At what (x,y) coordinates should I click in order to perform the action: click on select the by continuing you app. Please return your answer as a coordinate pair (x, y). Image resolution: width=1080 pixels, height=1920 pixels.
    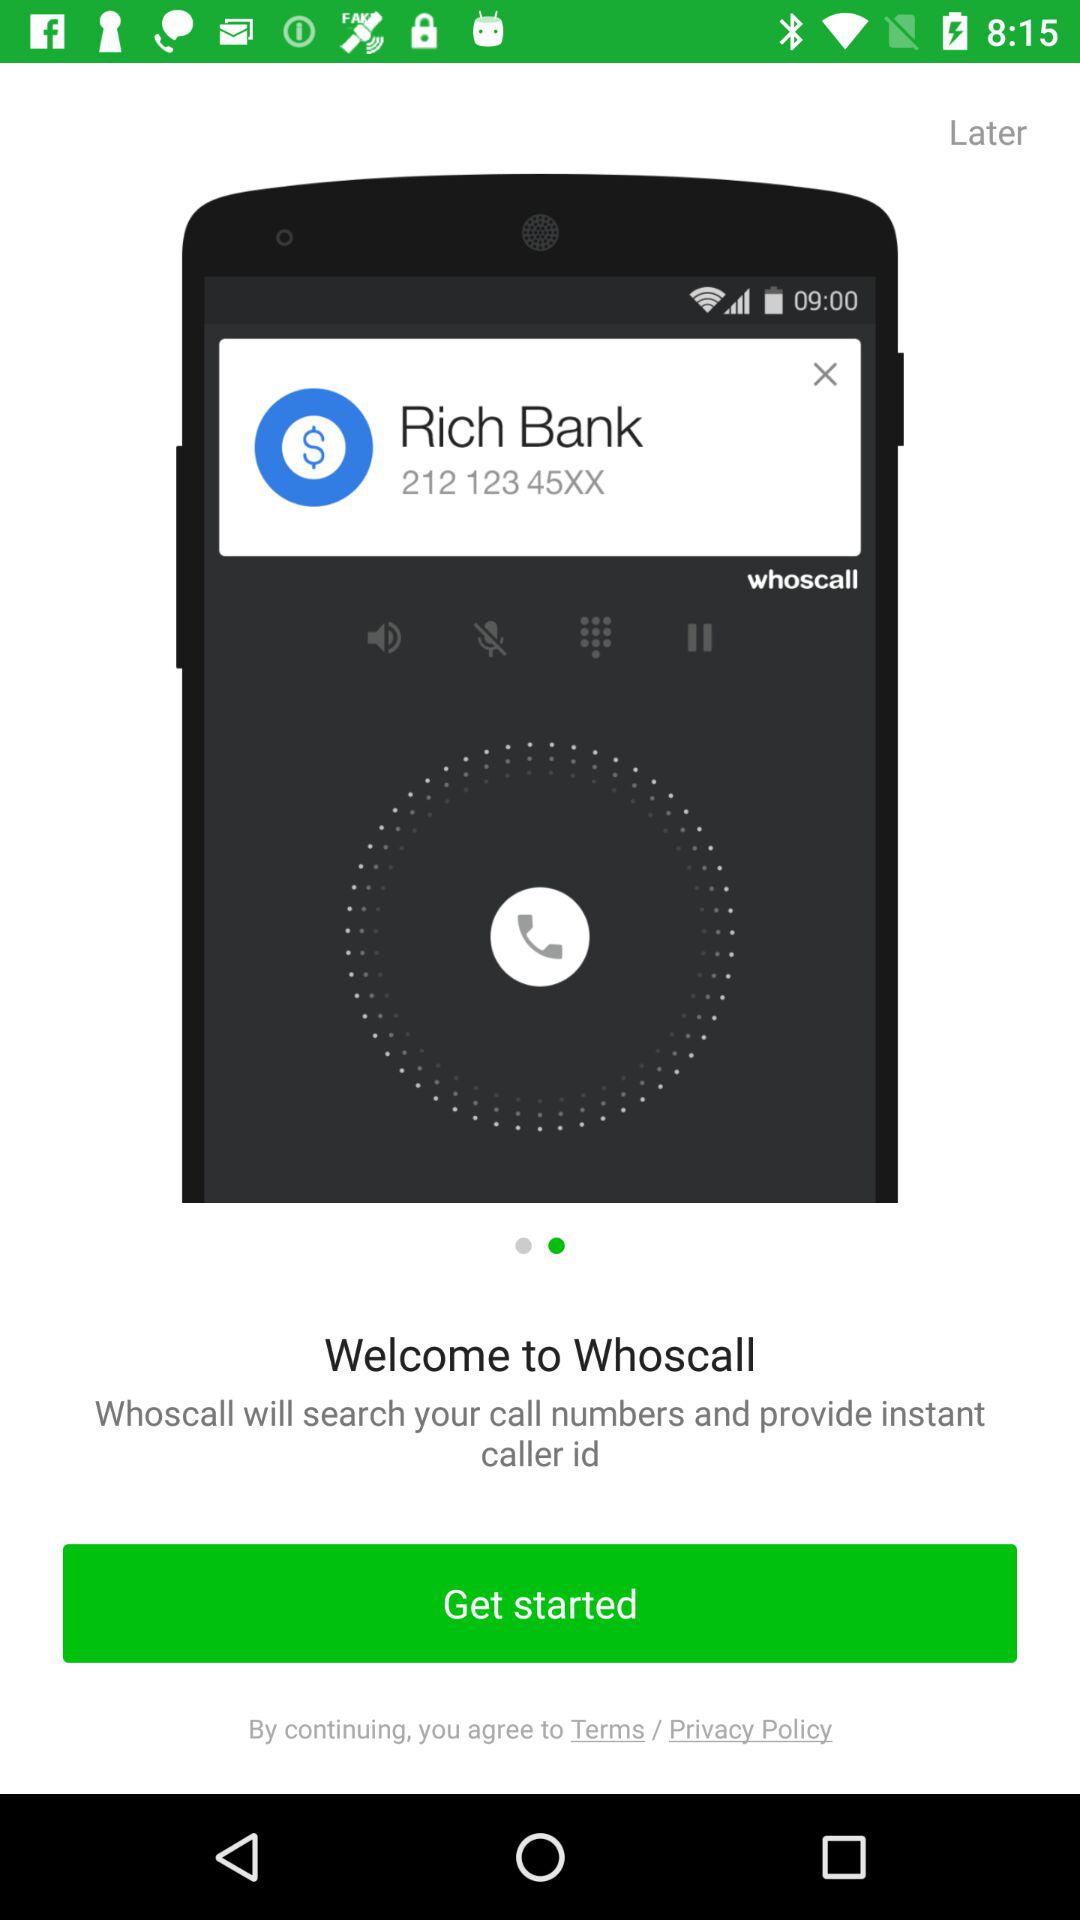
    Looking at the image, I should click on (540, 1728).